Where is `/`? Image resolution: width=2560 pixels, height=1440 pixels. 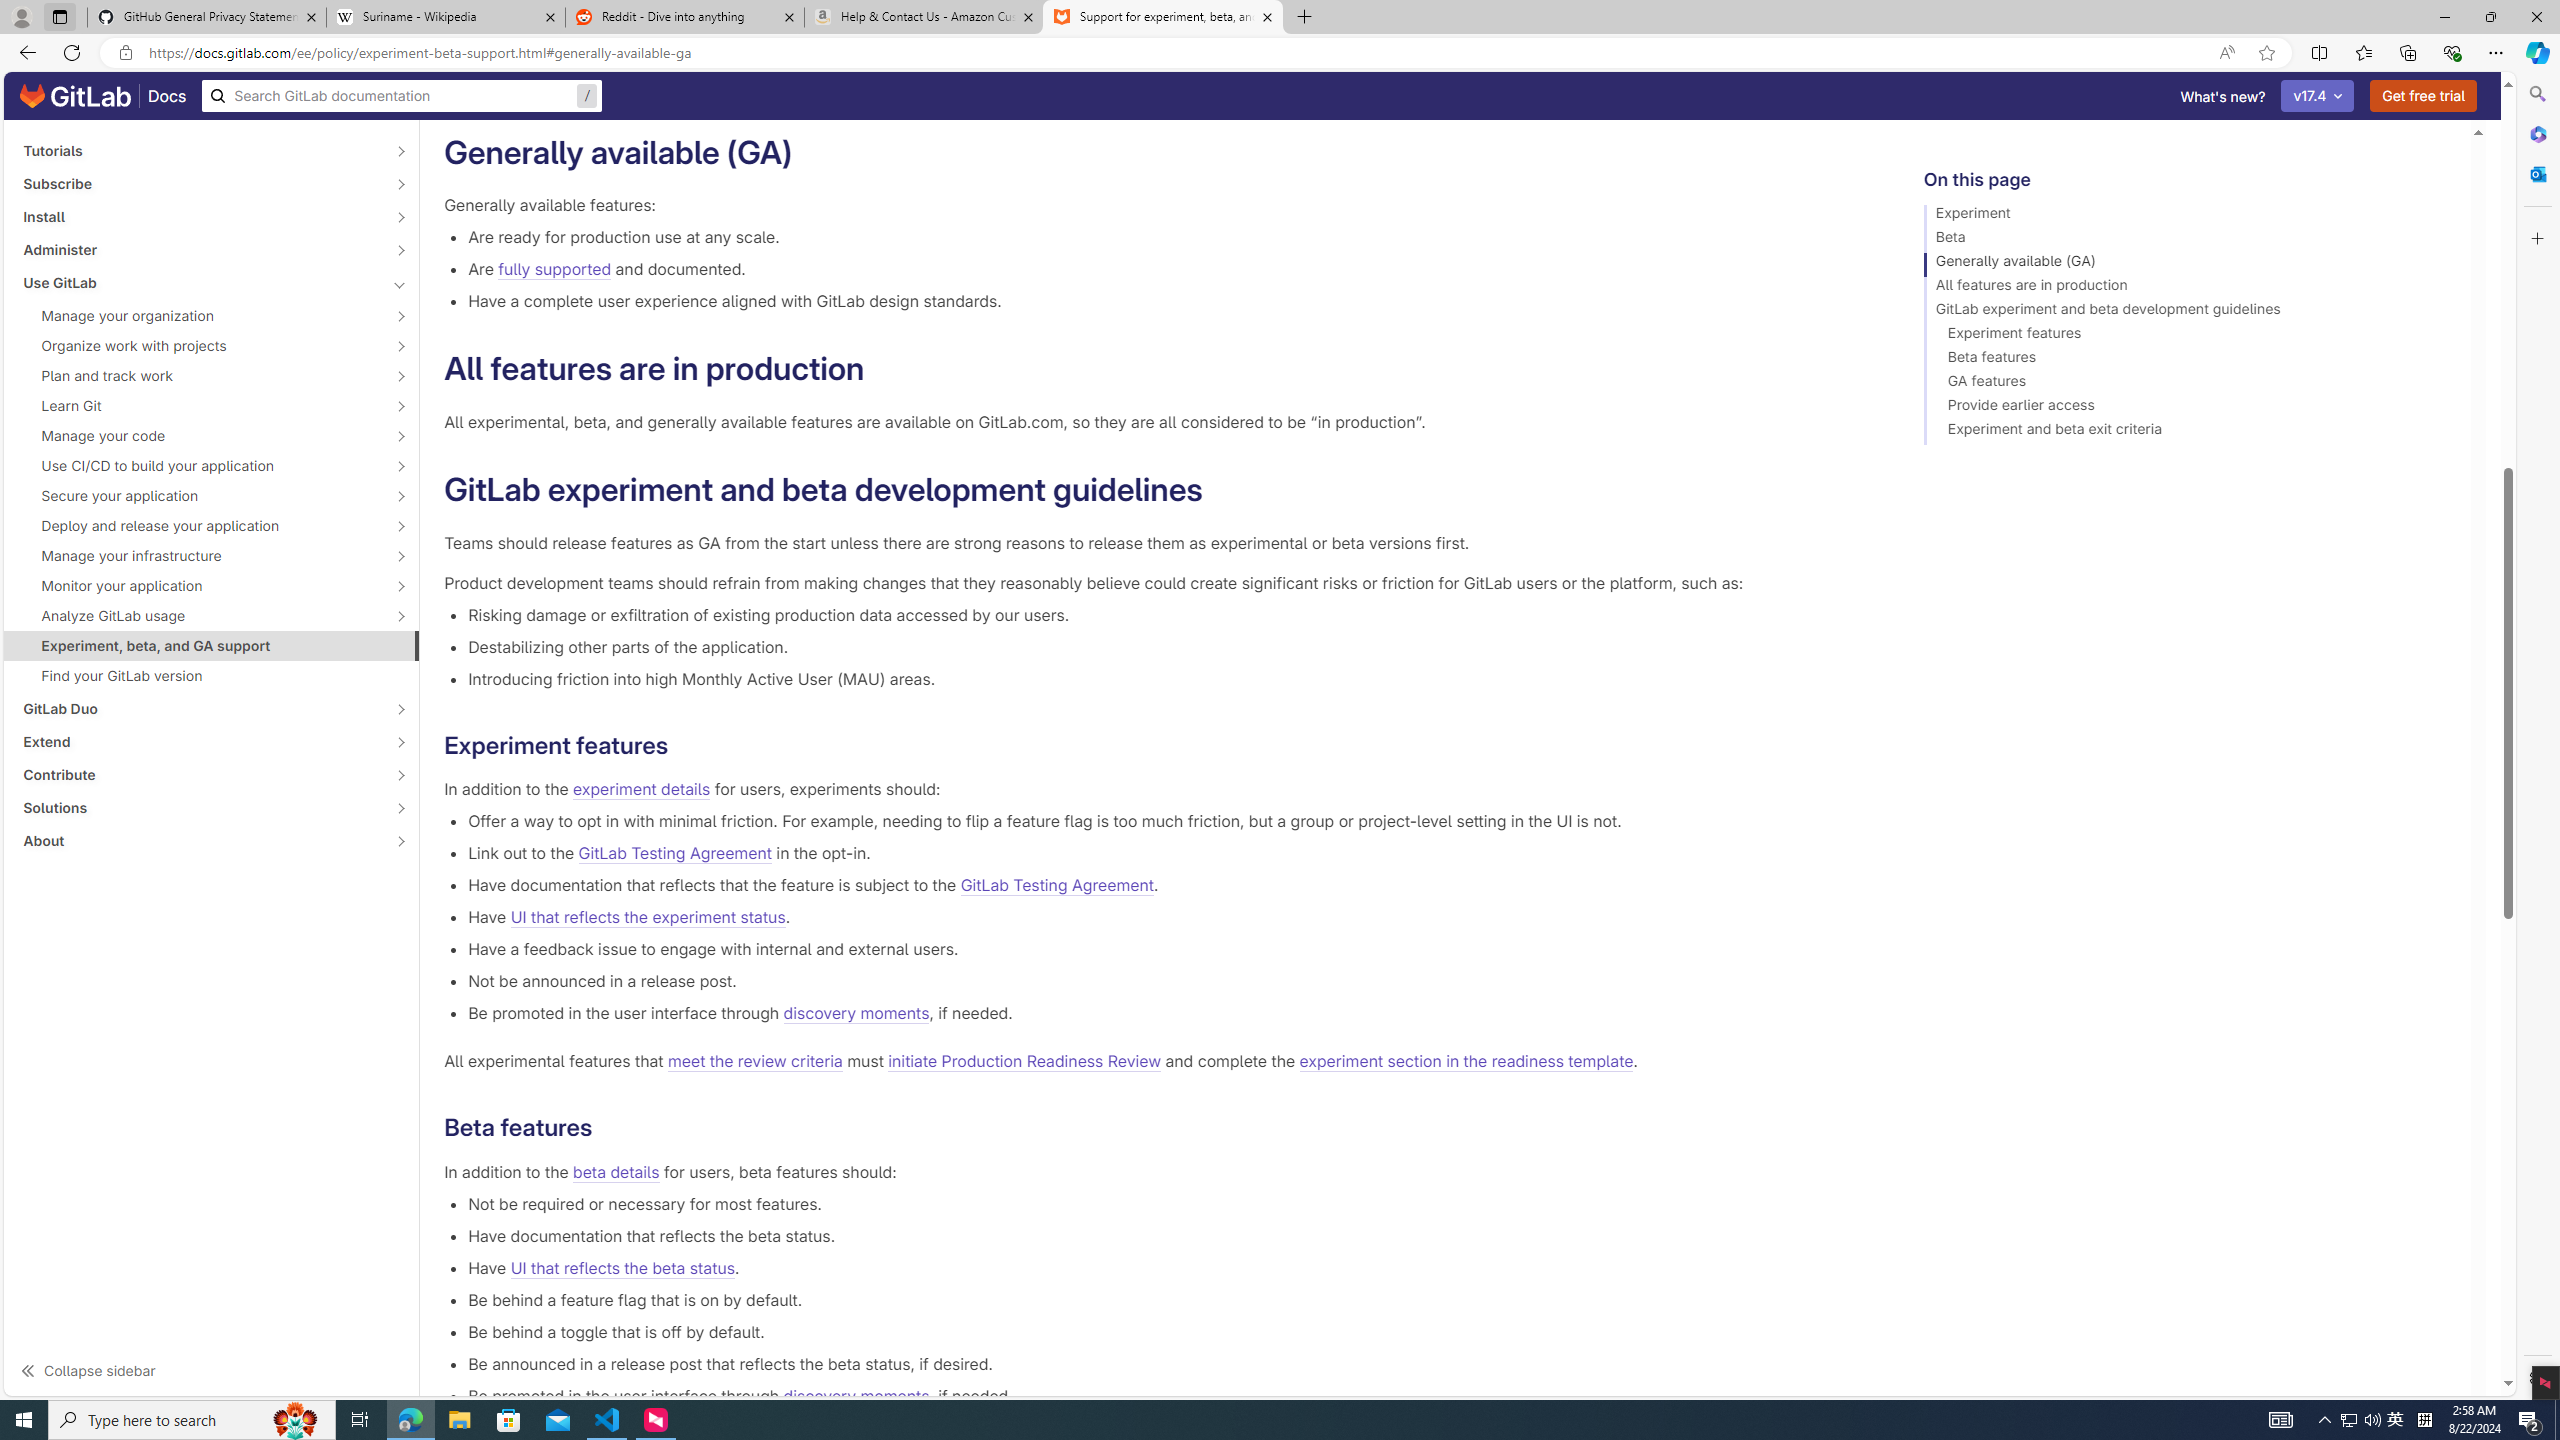 / is located at coordinates (403, 96).